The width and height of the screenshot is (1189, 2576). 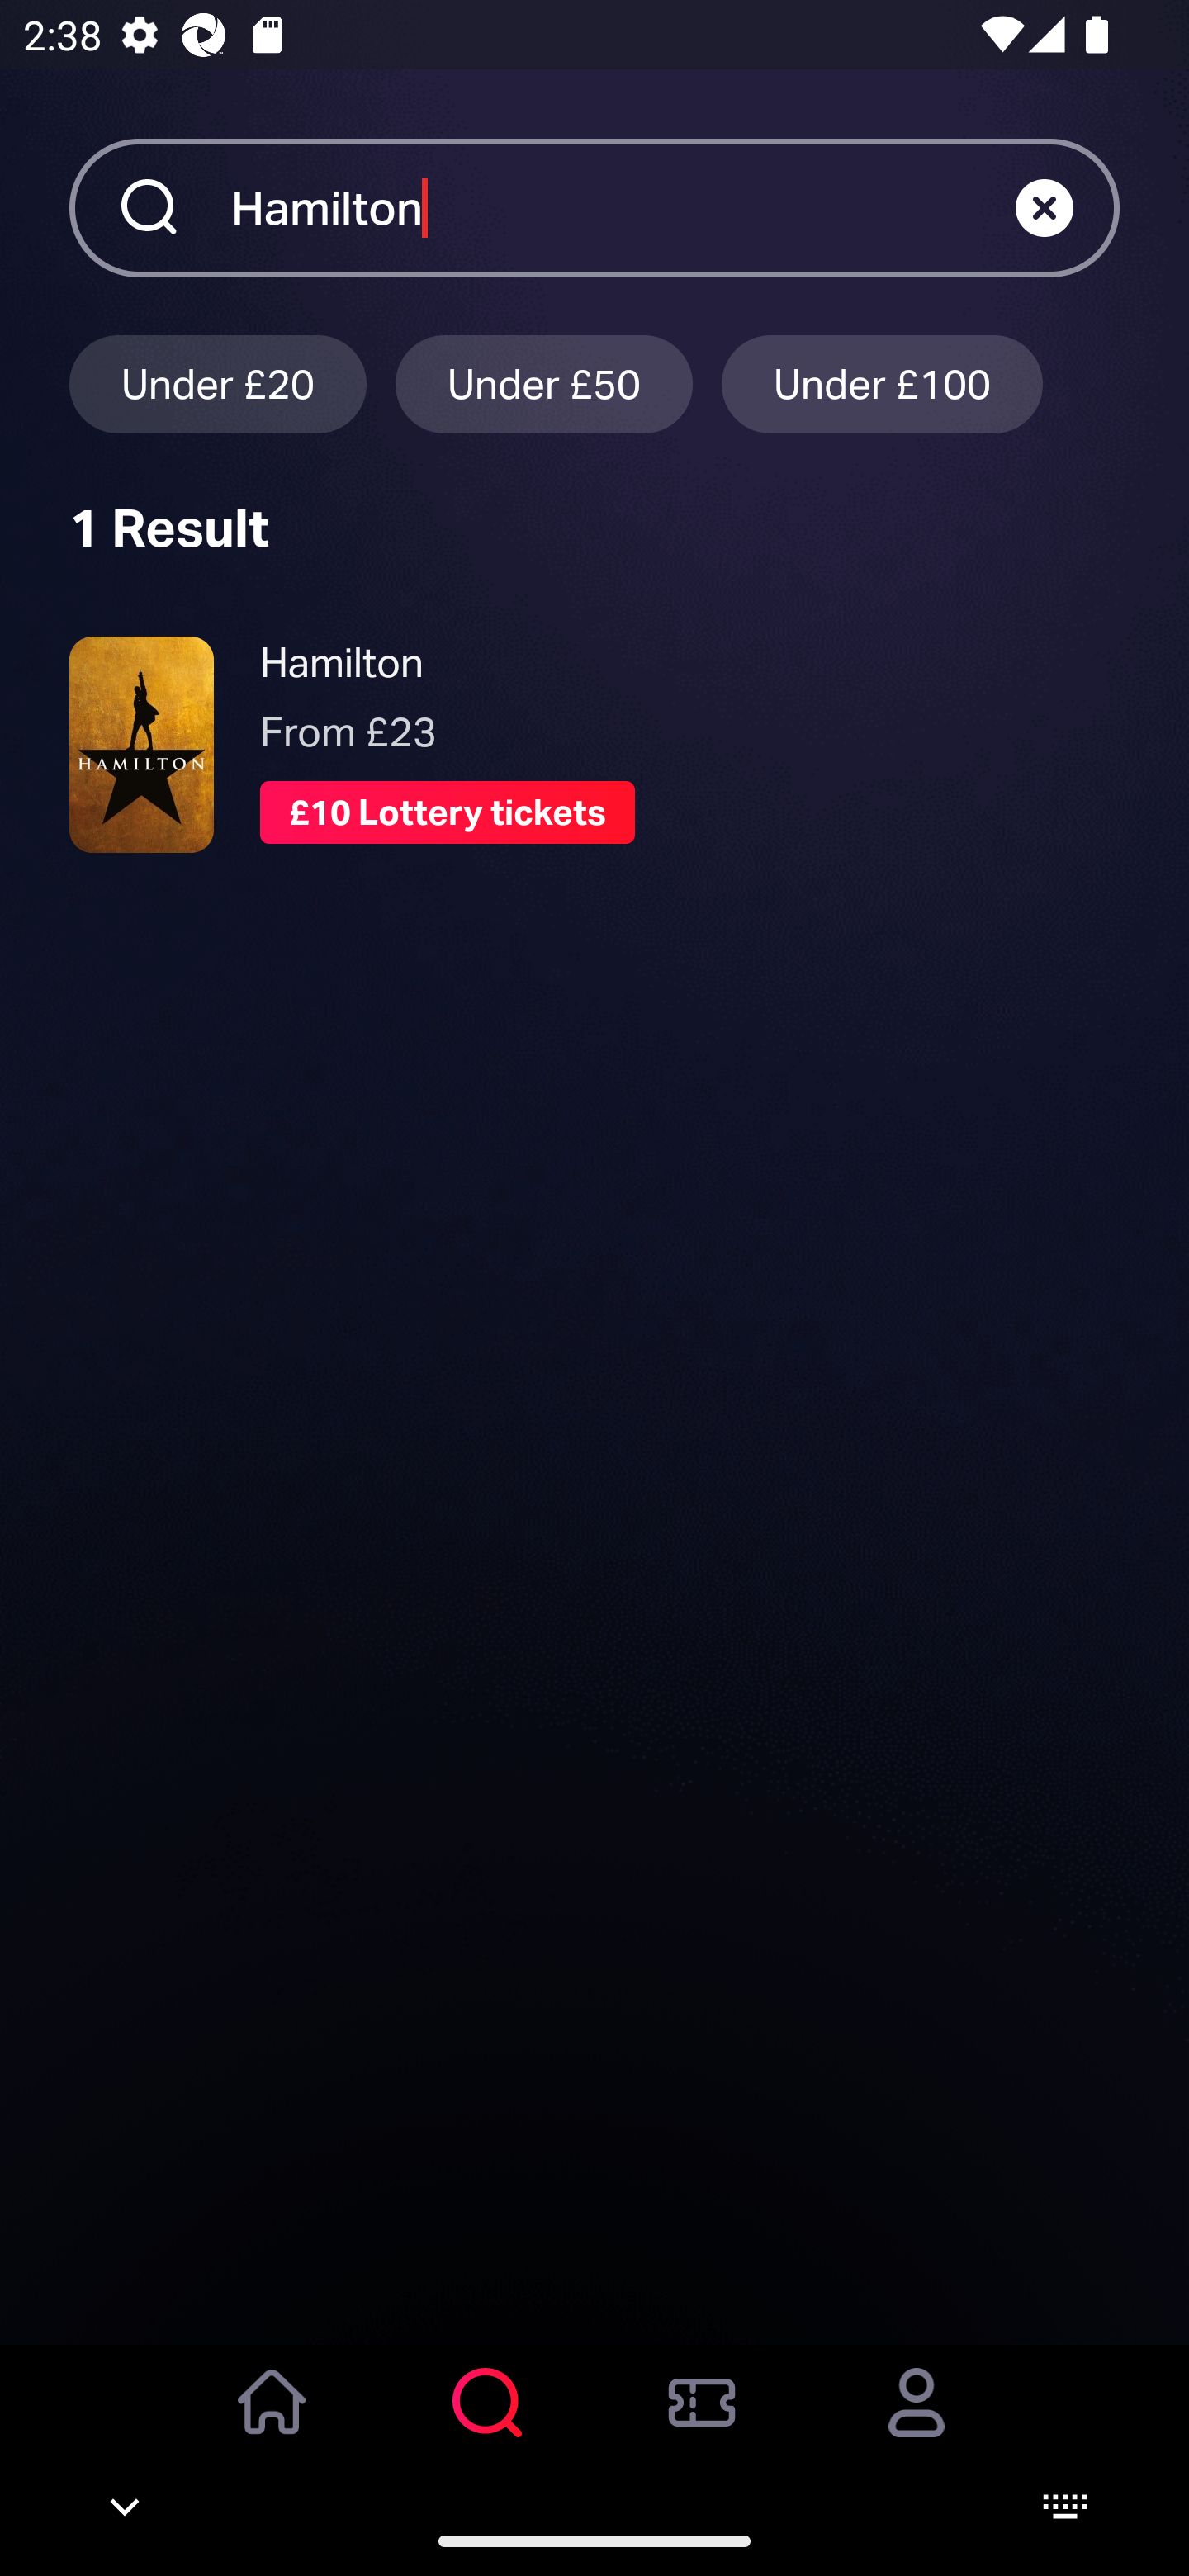 What do you see at coordinates (217, 383) in the screenshot?
I see `Under £20` at bounding box center [217, 383].